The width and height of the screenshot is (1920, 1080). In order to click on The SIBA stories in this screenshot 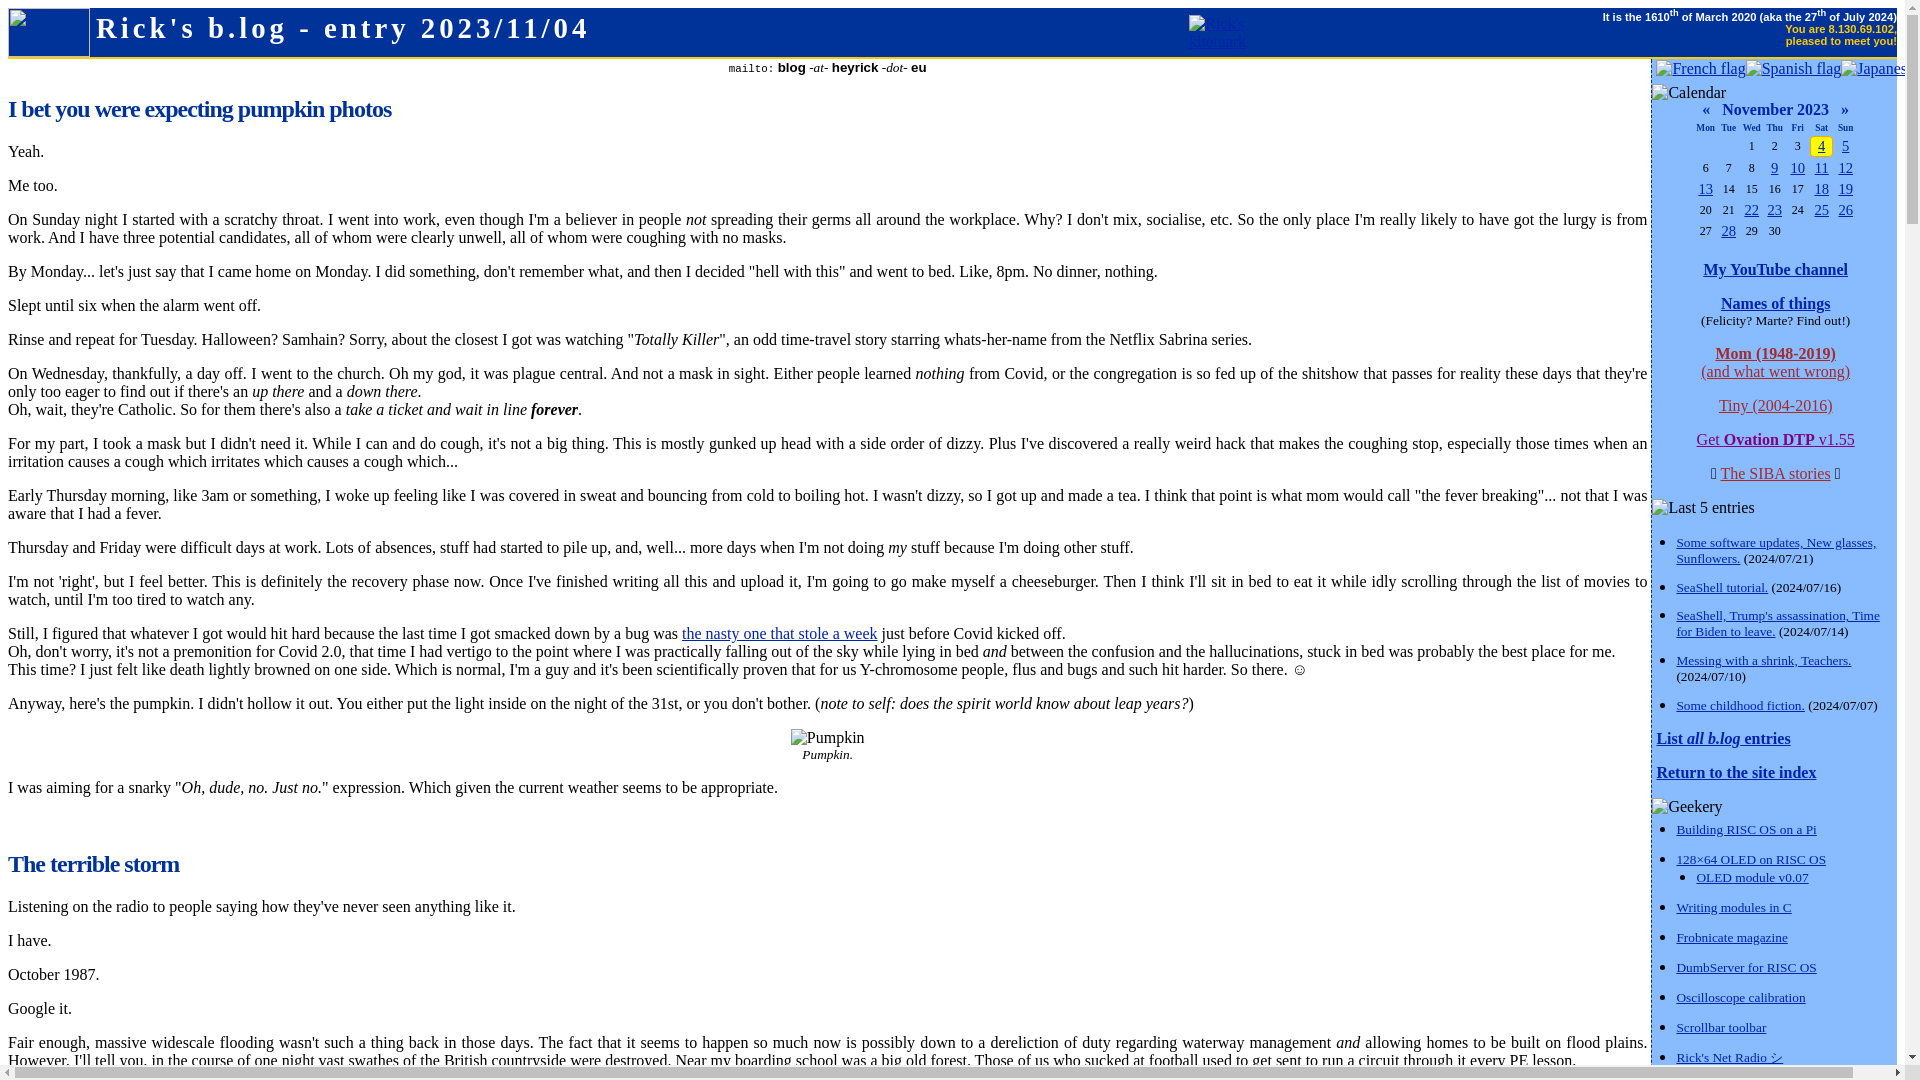, I will do `click(1774, 473)`.